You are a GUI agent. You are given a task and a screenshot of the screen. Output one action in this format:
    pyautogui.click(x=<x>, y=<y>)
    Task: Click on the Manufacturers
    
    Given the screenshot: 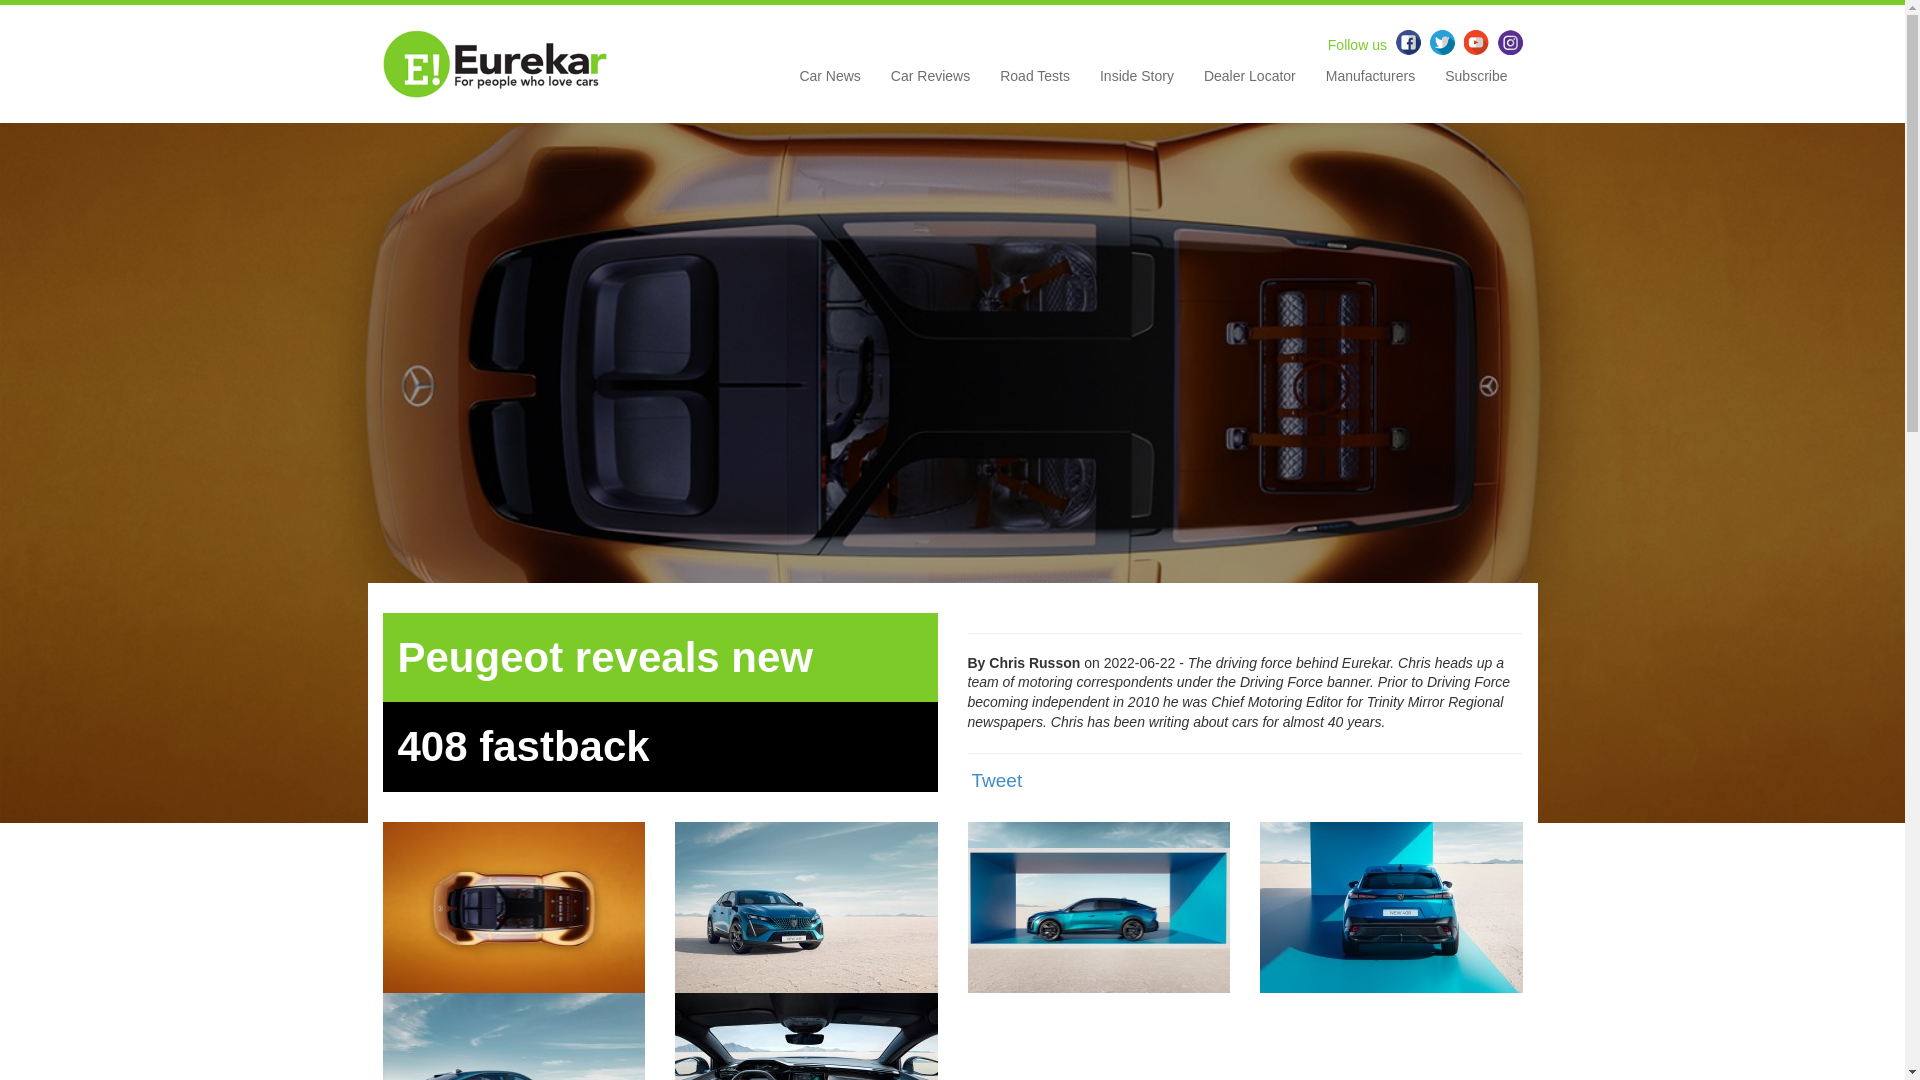 What is the action you would take?
    pyautogui.click(x=1370, y=83)
    